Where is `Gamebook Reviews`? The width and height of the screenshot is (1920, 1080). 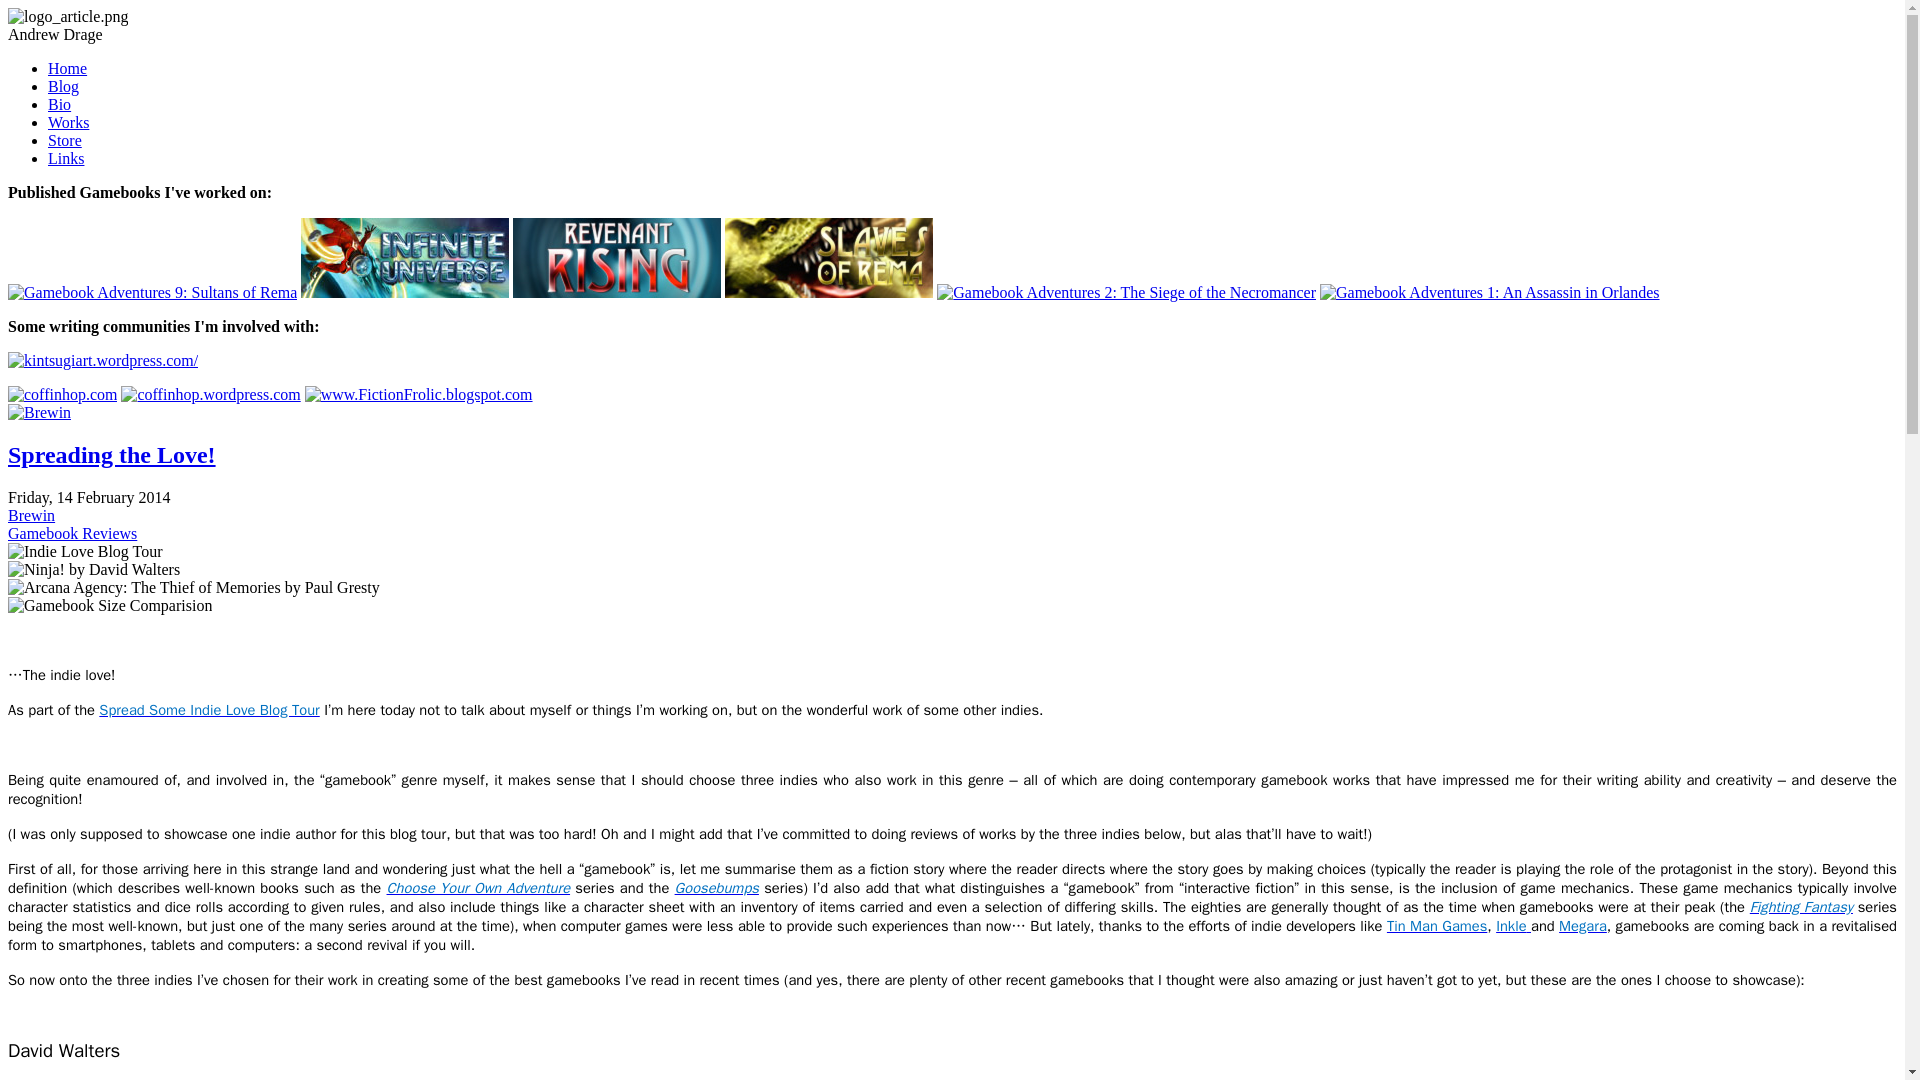
Gamebook Reviews is located at coordinates (72, 533).